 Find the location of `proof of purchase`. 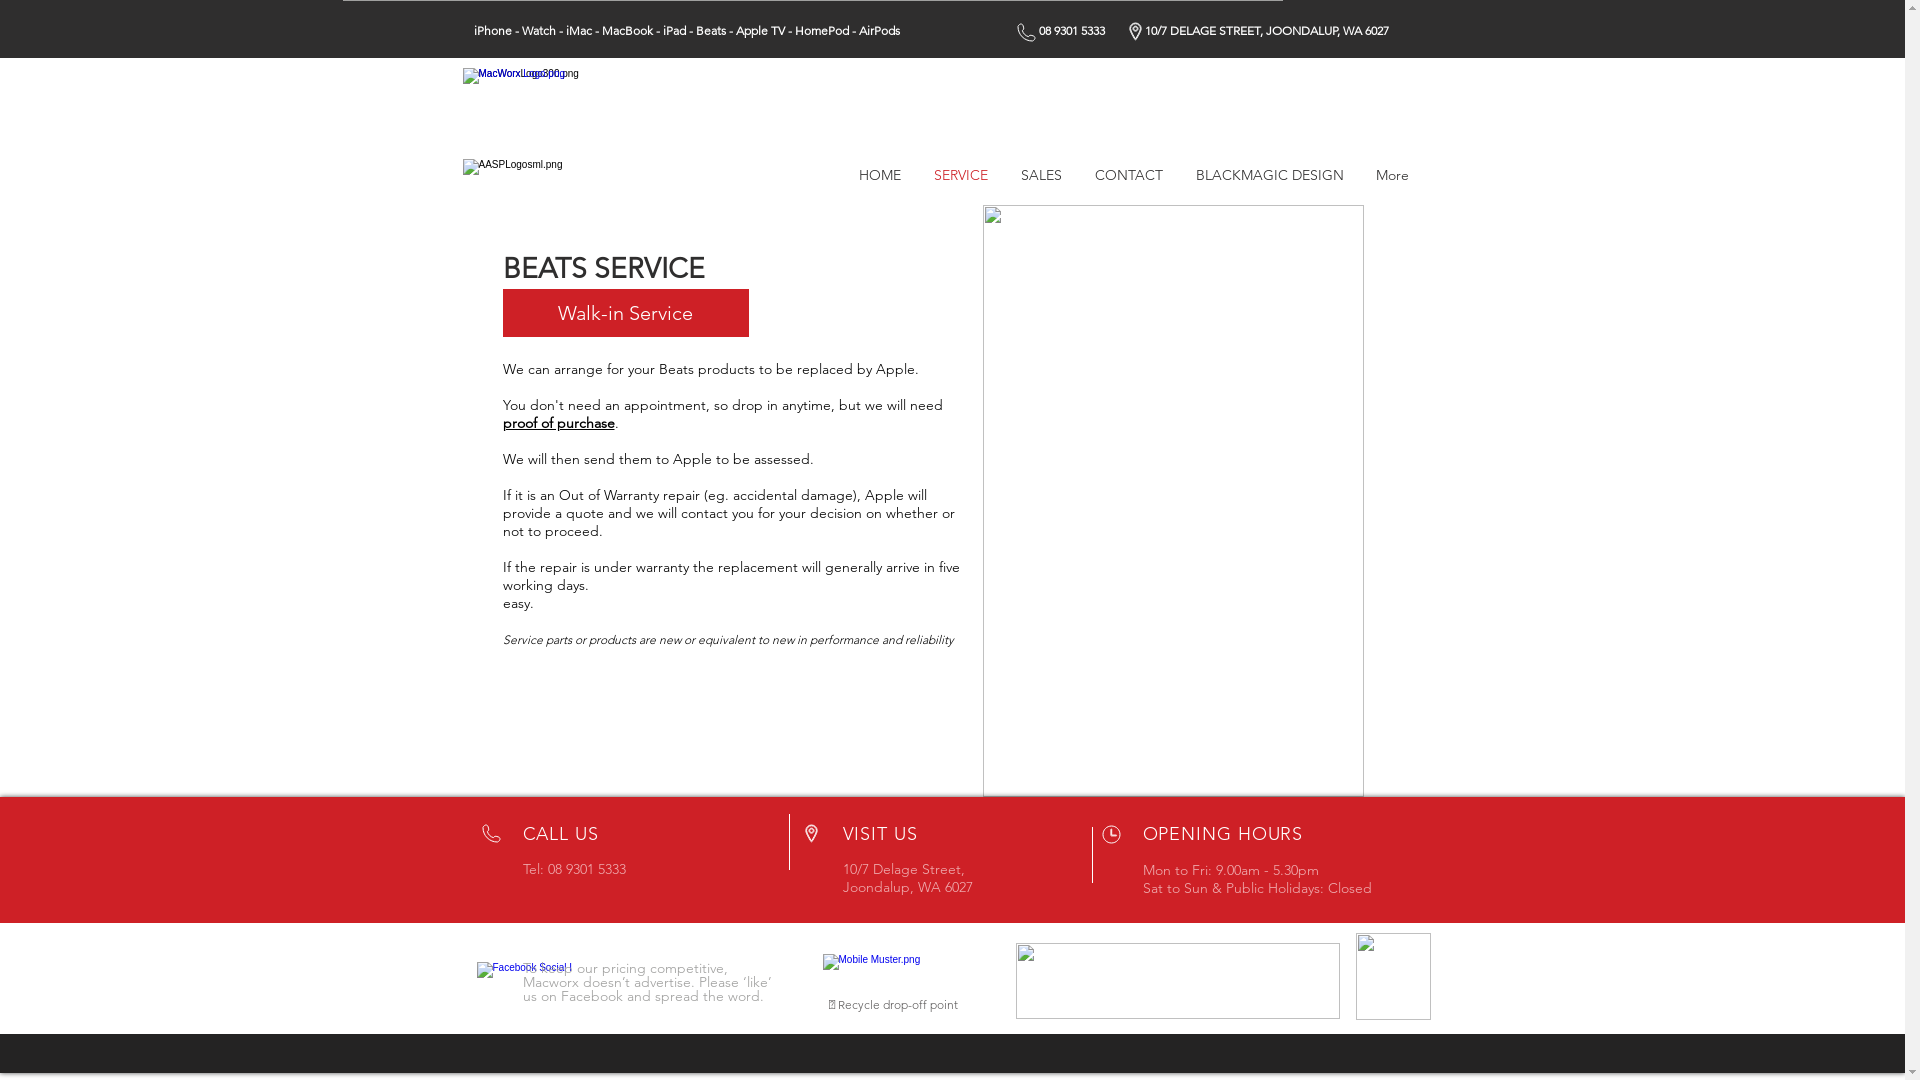

proof of purchase is located at coordinates (558, 423).